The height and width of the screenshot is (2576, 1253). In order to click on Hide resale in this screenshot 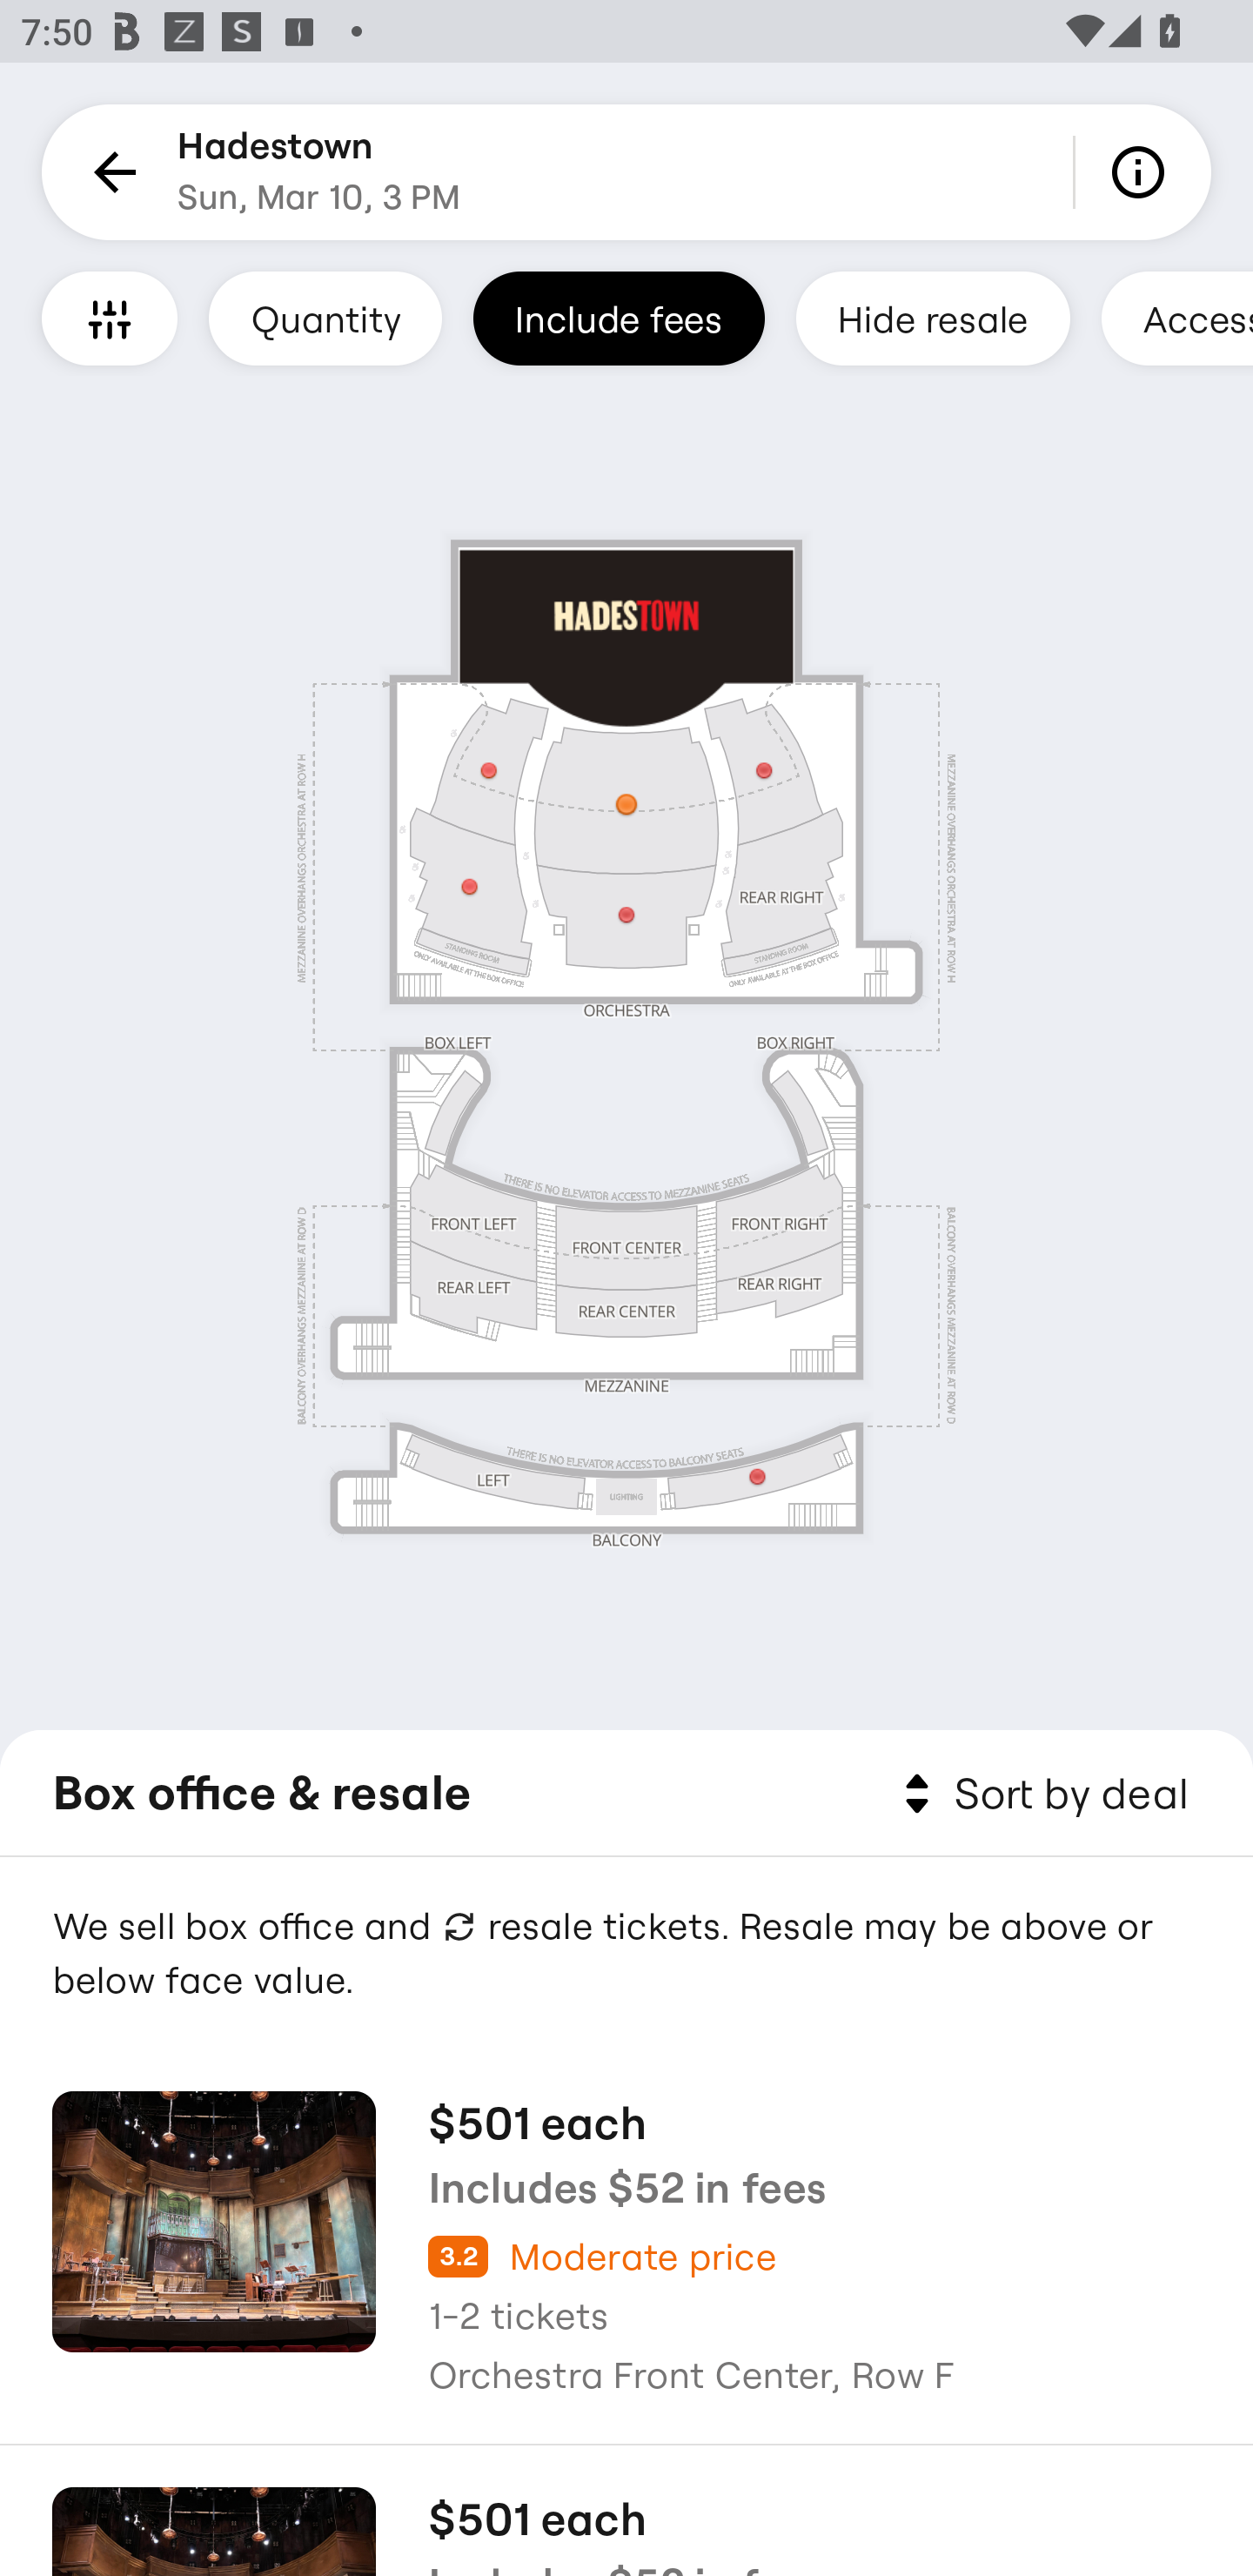, I will do `click(933, 318)`.